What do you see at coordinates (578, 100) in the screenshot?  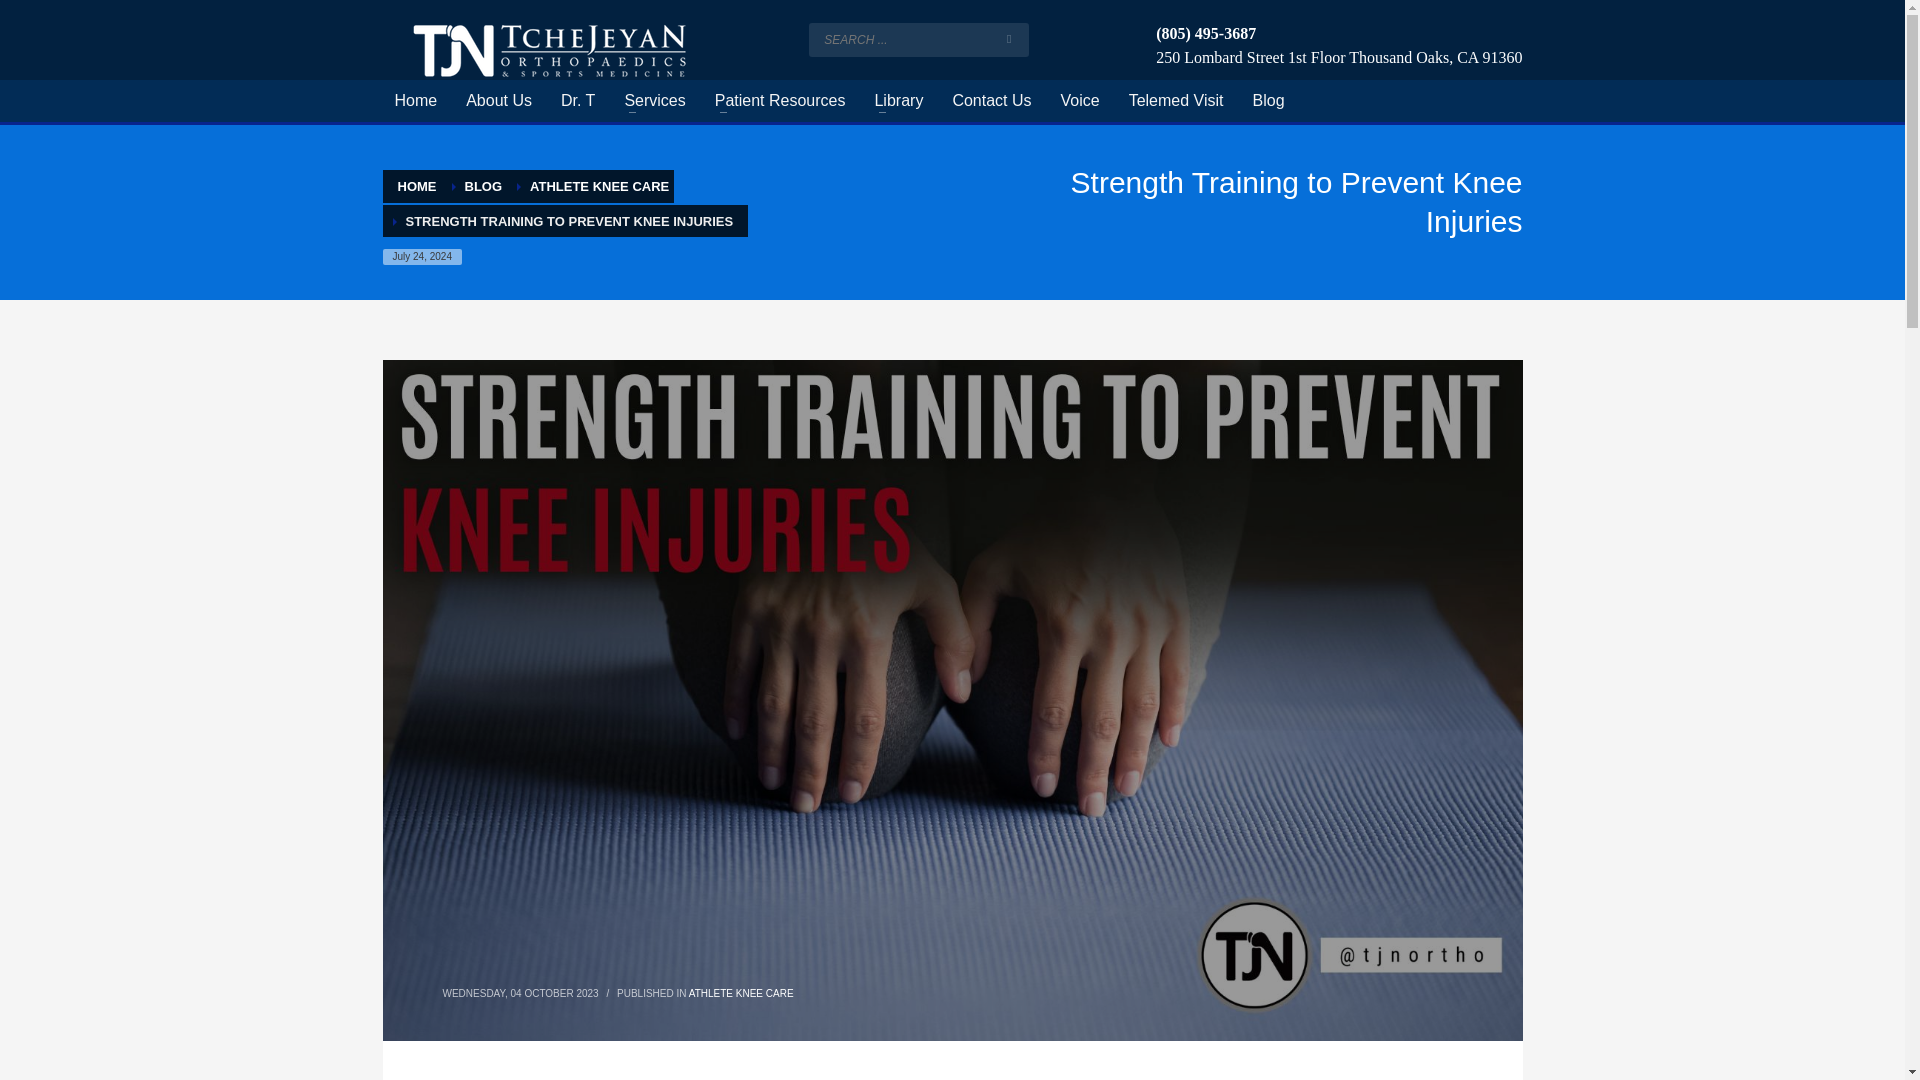 I see `Dr. T` at bounding box center [578, 100].